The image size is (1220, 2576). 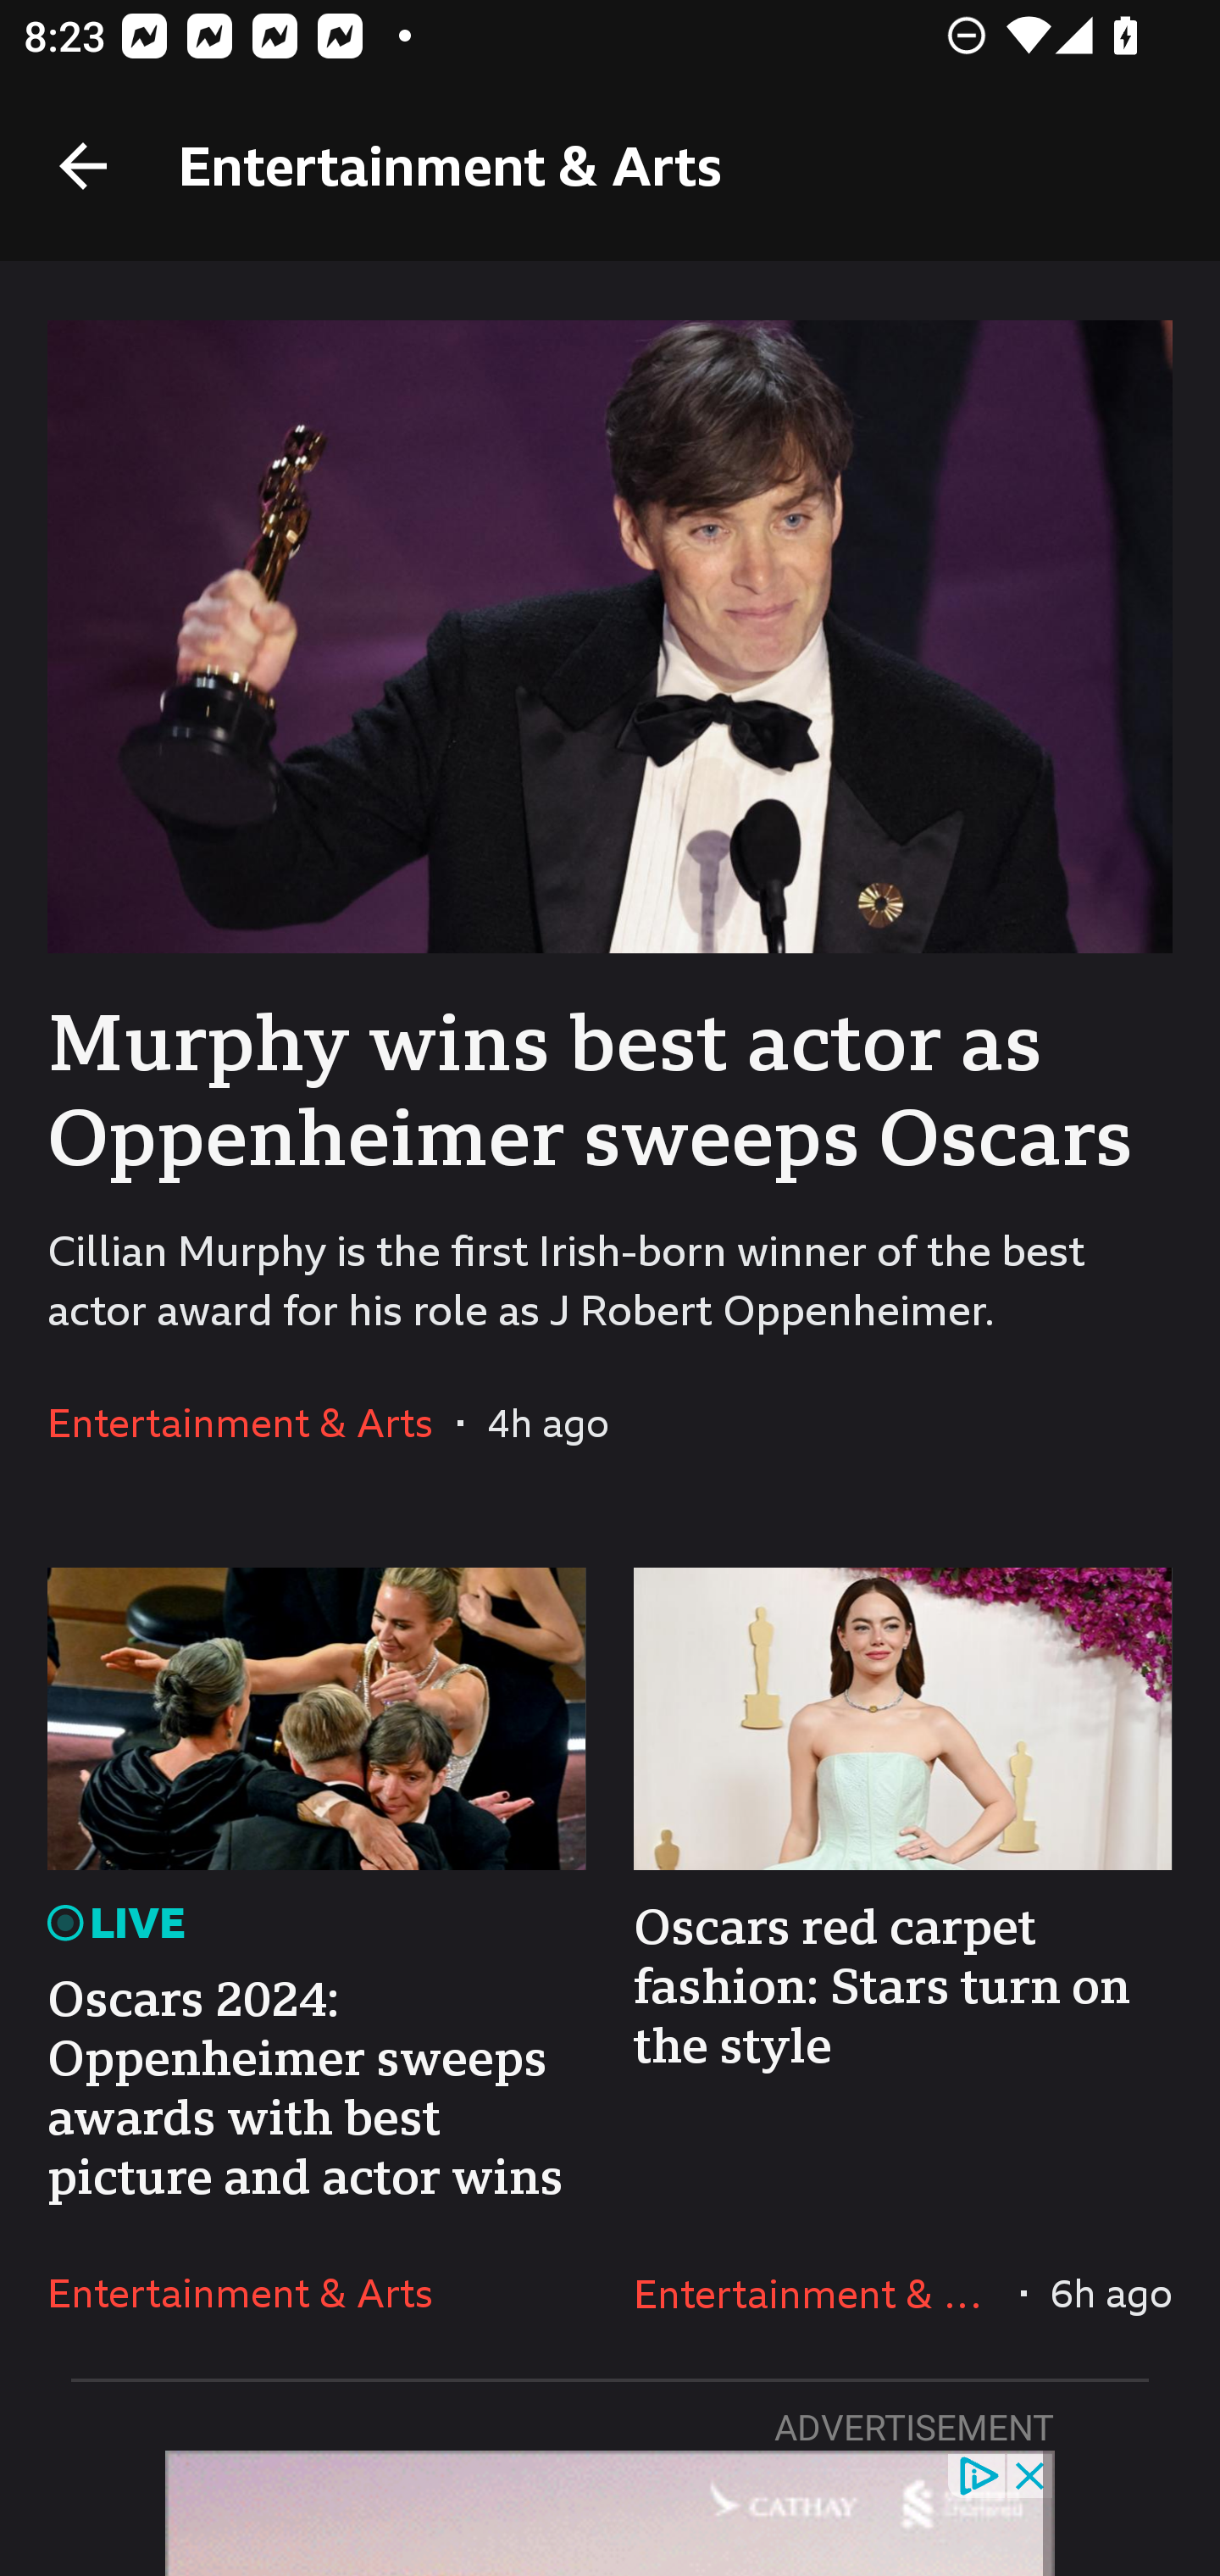 I want to click on privacy_small, so click(x=978, y=2474).